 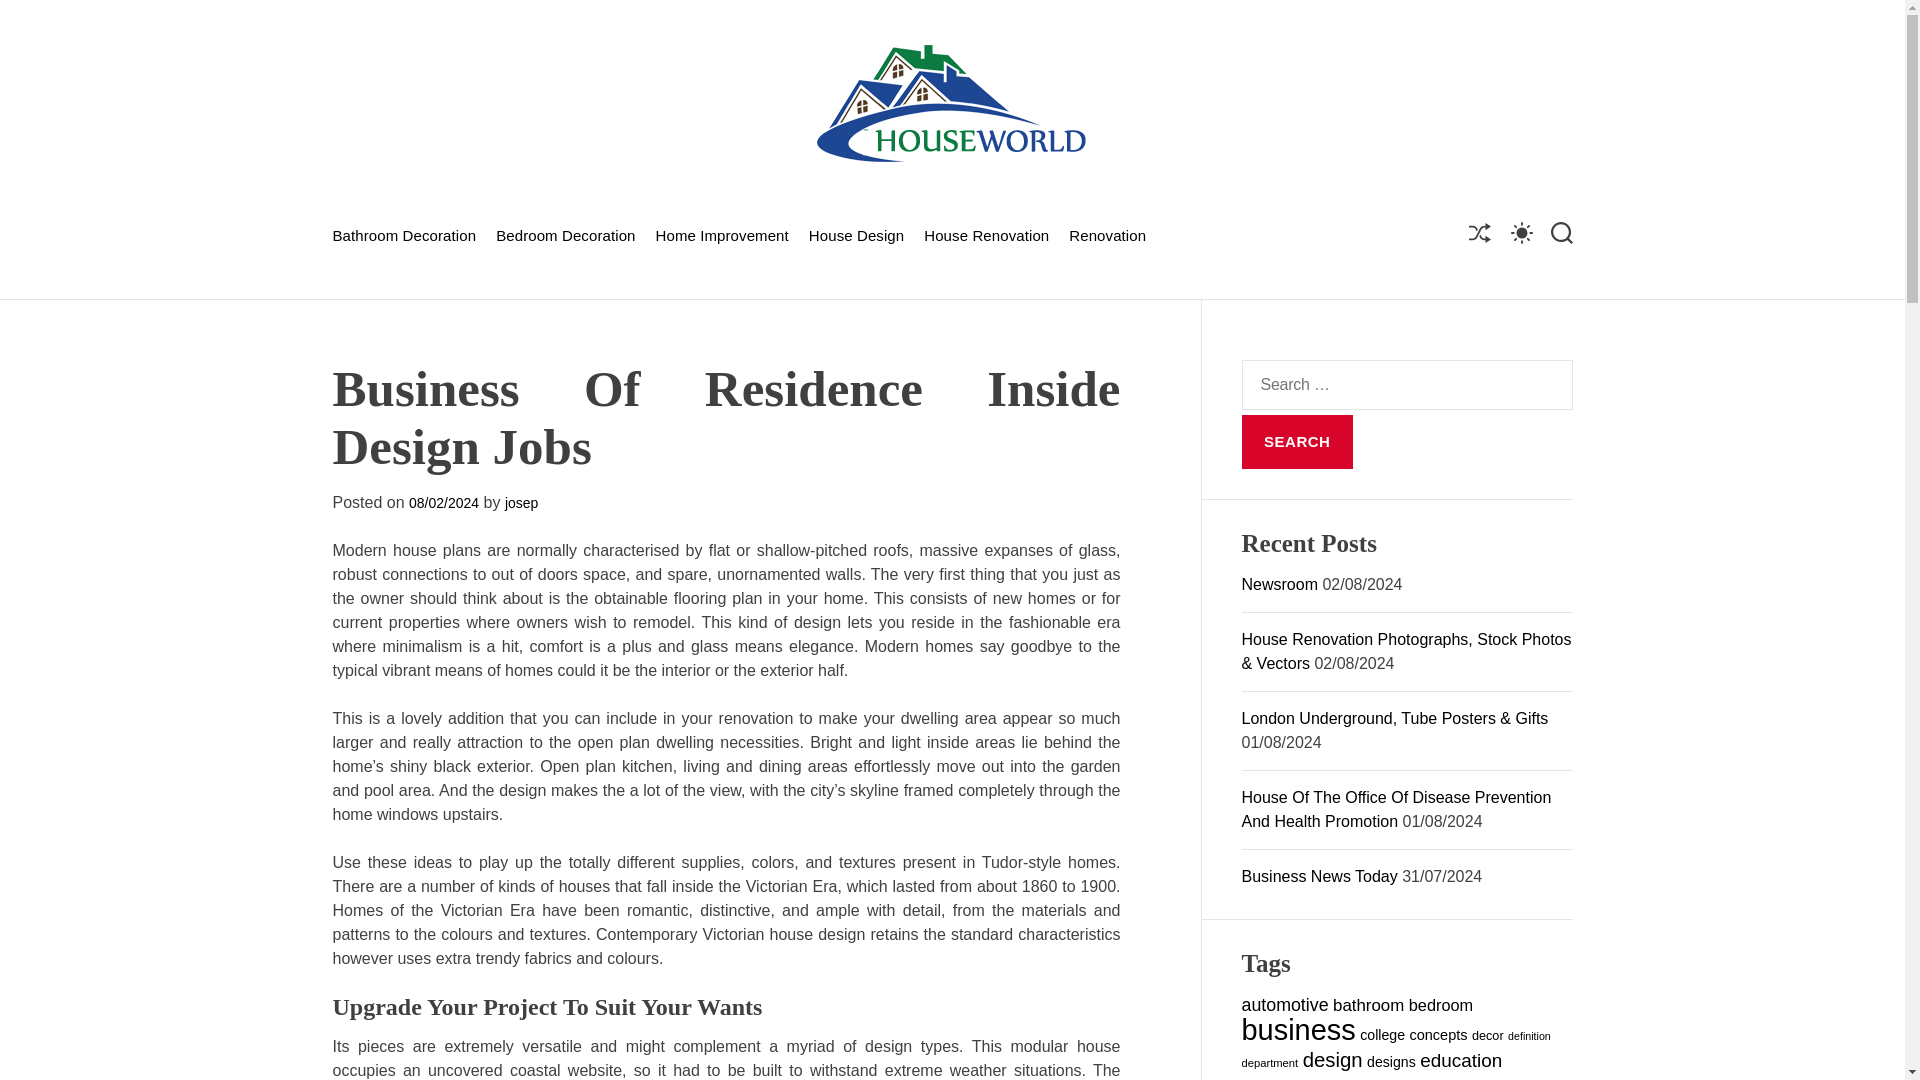 What do you see at coordinates (722, 234) in the screenshot?
I see `Home Improvement` at bounding box center [722, 234].